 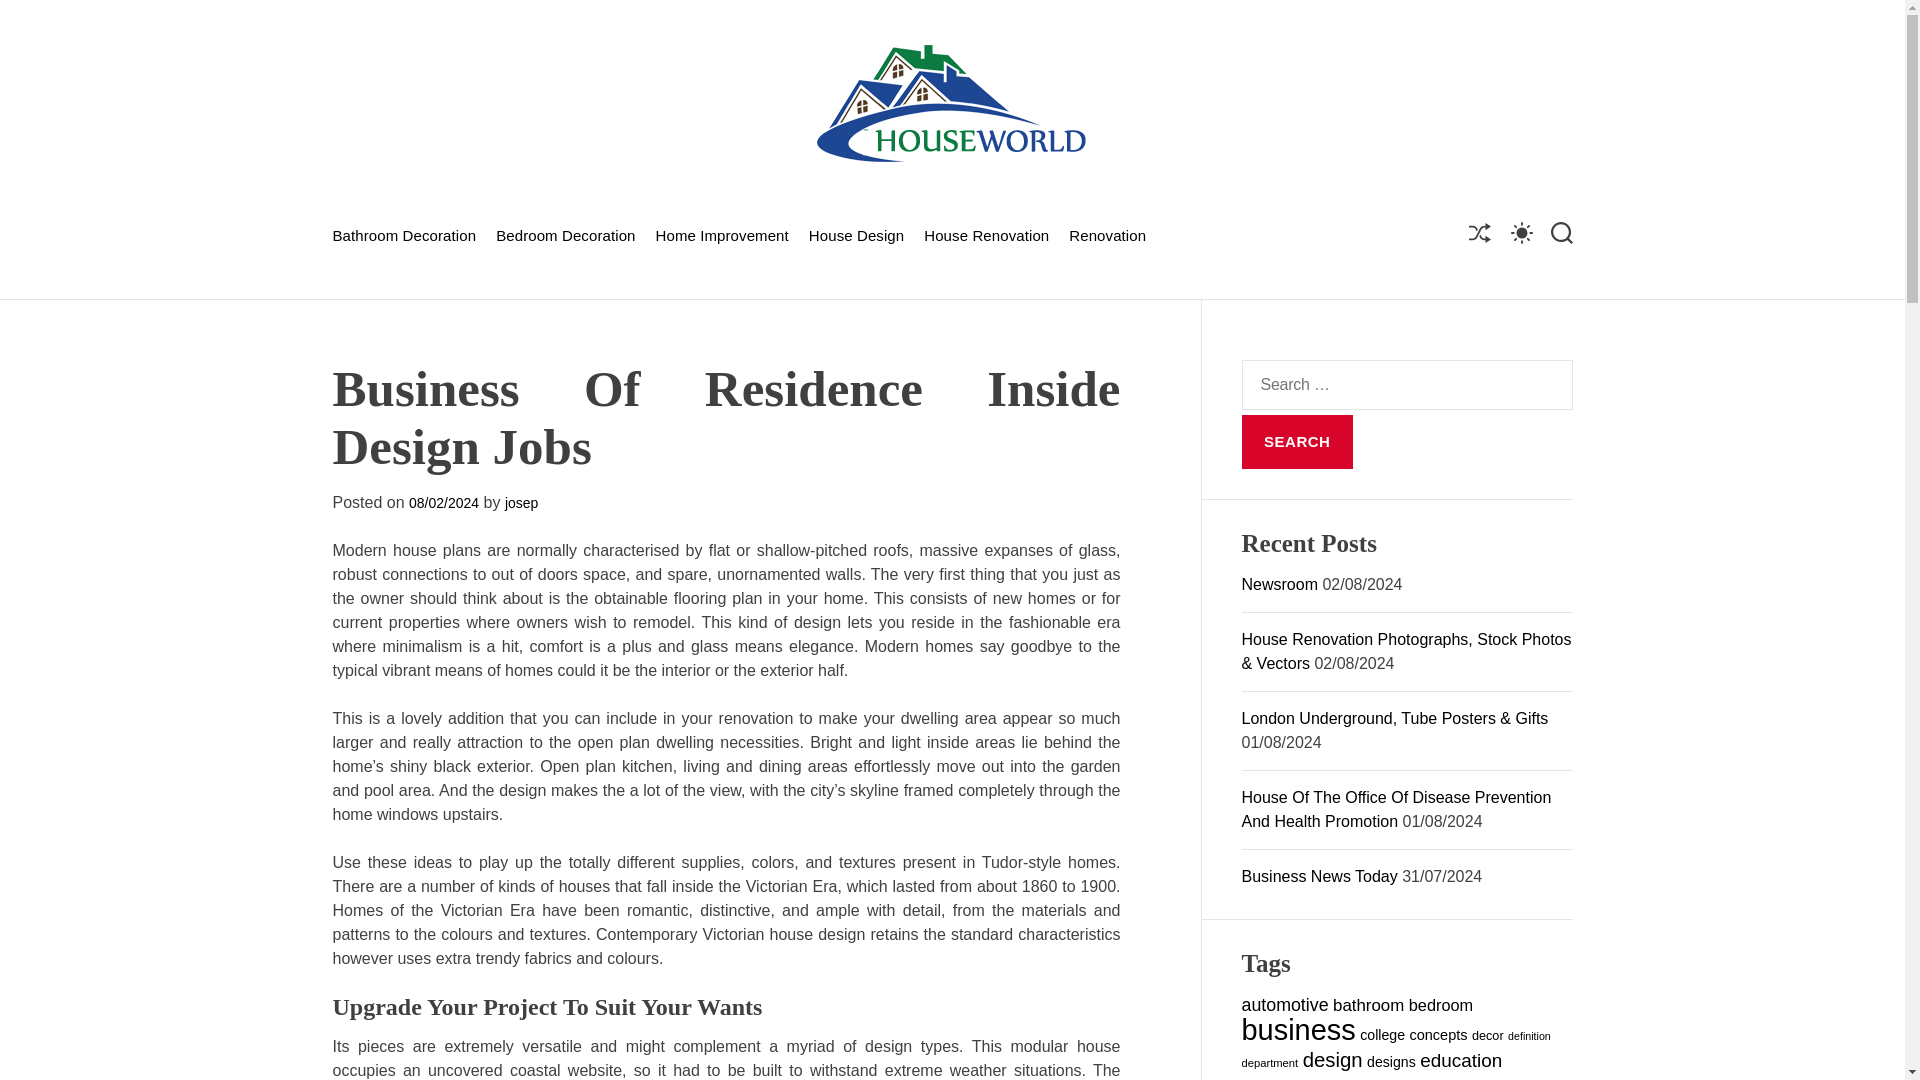 What do you see at coordinates (722, 234) in the screenshot?
I see `Home Improvement` at bounding box center [722, 234].